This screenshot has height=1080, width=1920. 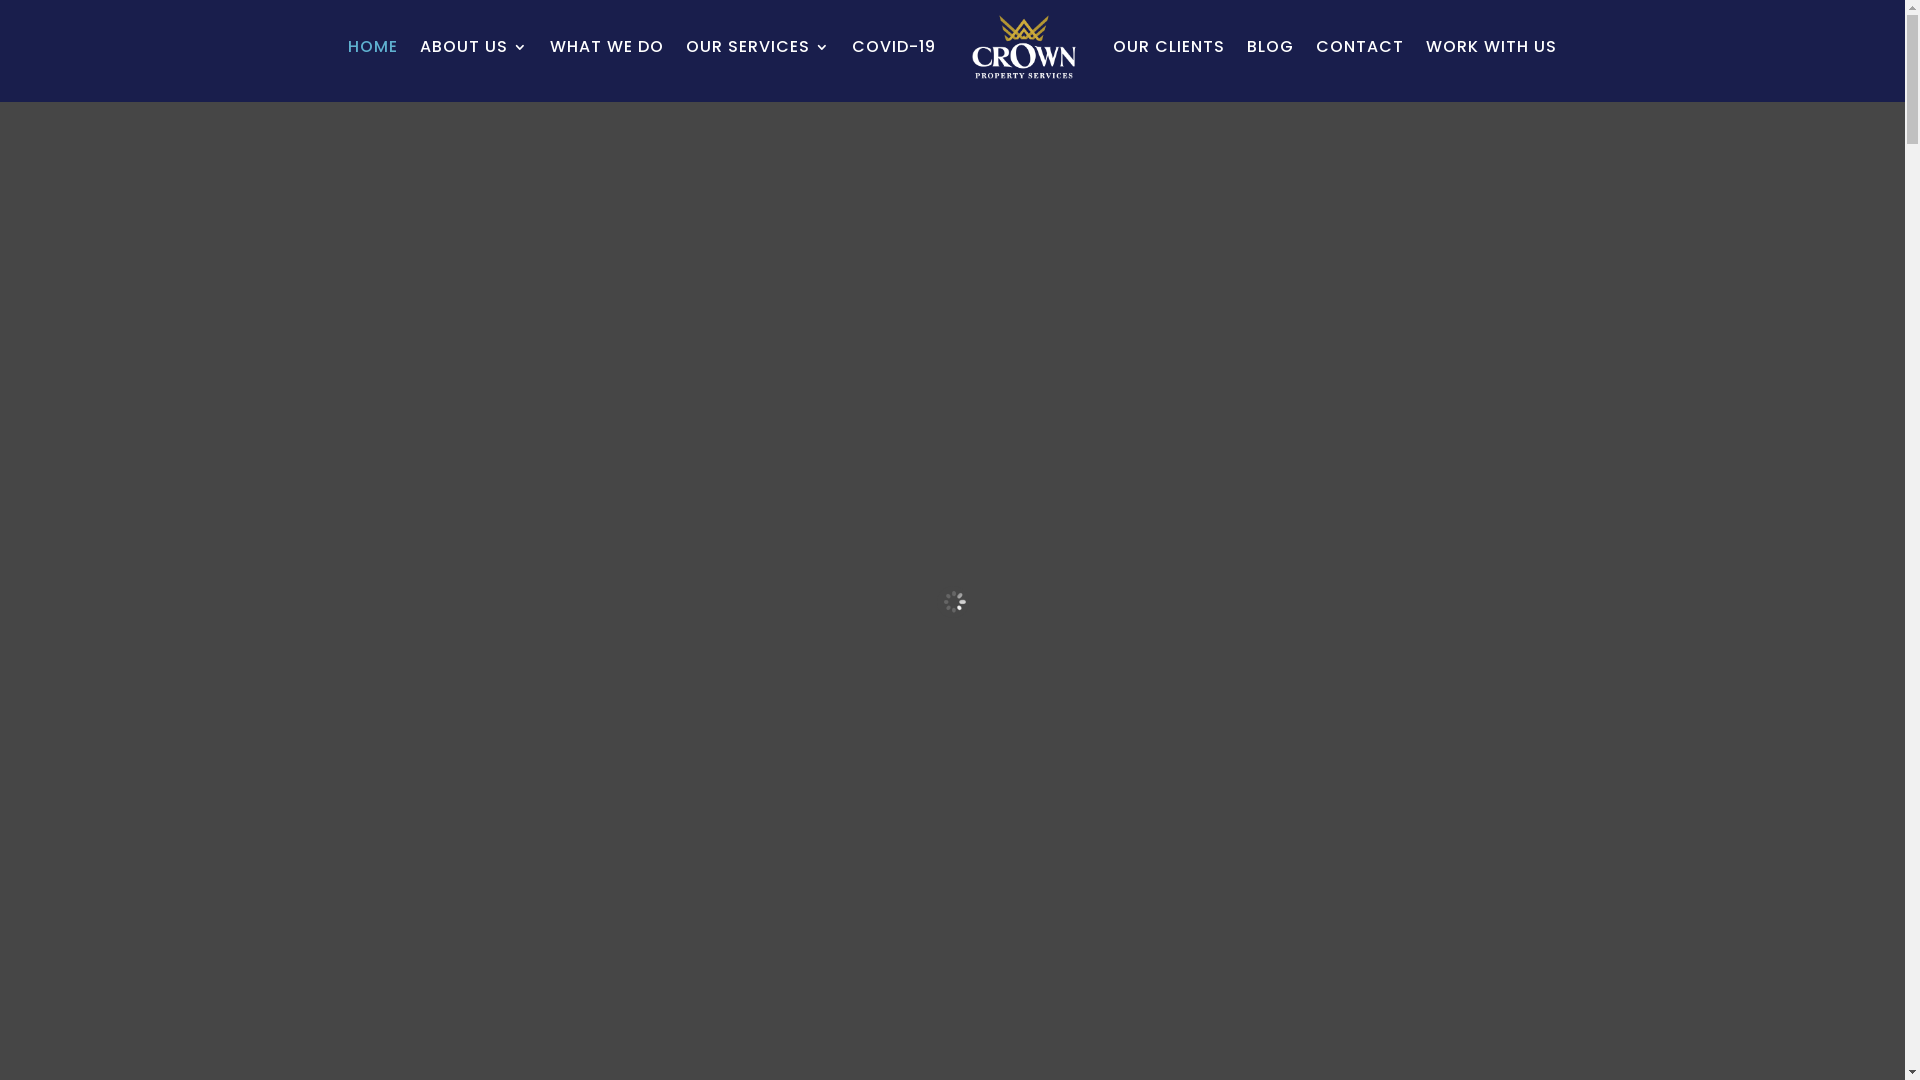 What do you see at coordinates (607, 47) in the screenshot?
I see `WHAT WE DO` at bounding box center [607, 47].